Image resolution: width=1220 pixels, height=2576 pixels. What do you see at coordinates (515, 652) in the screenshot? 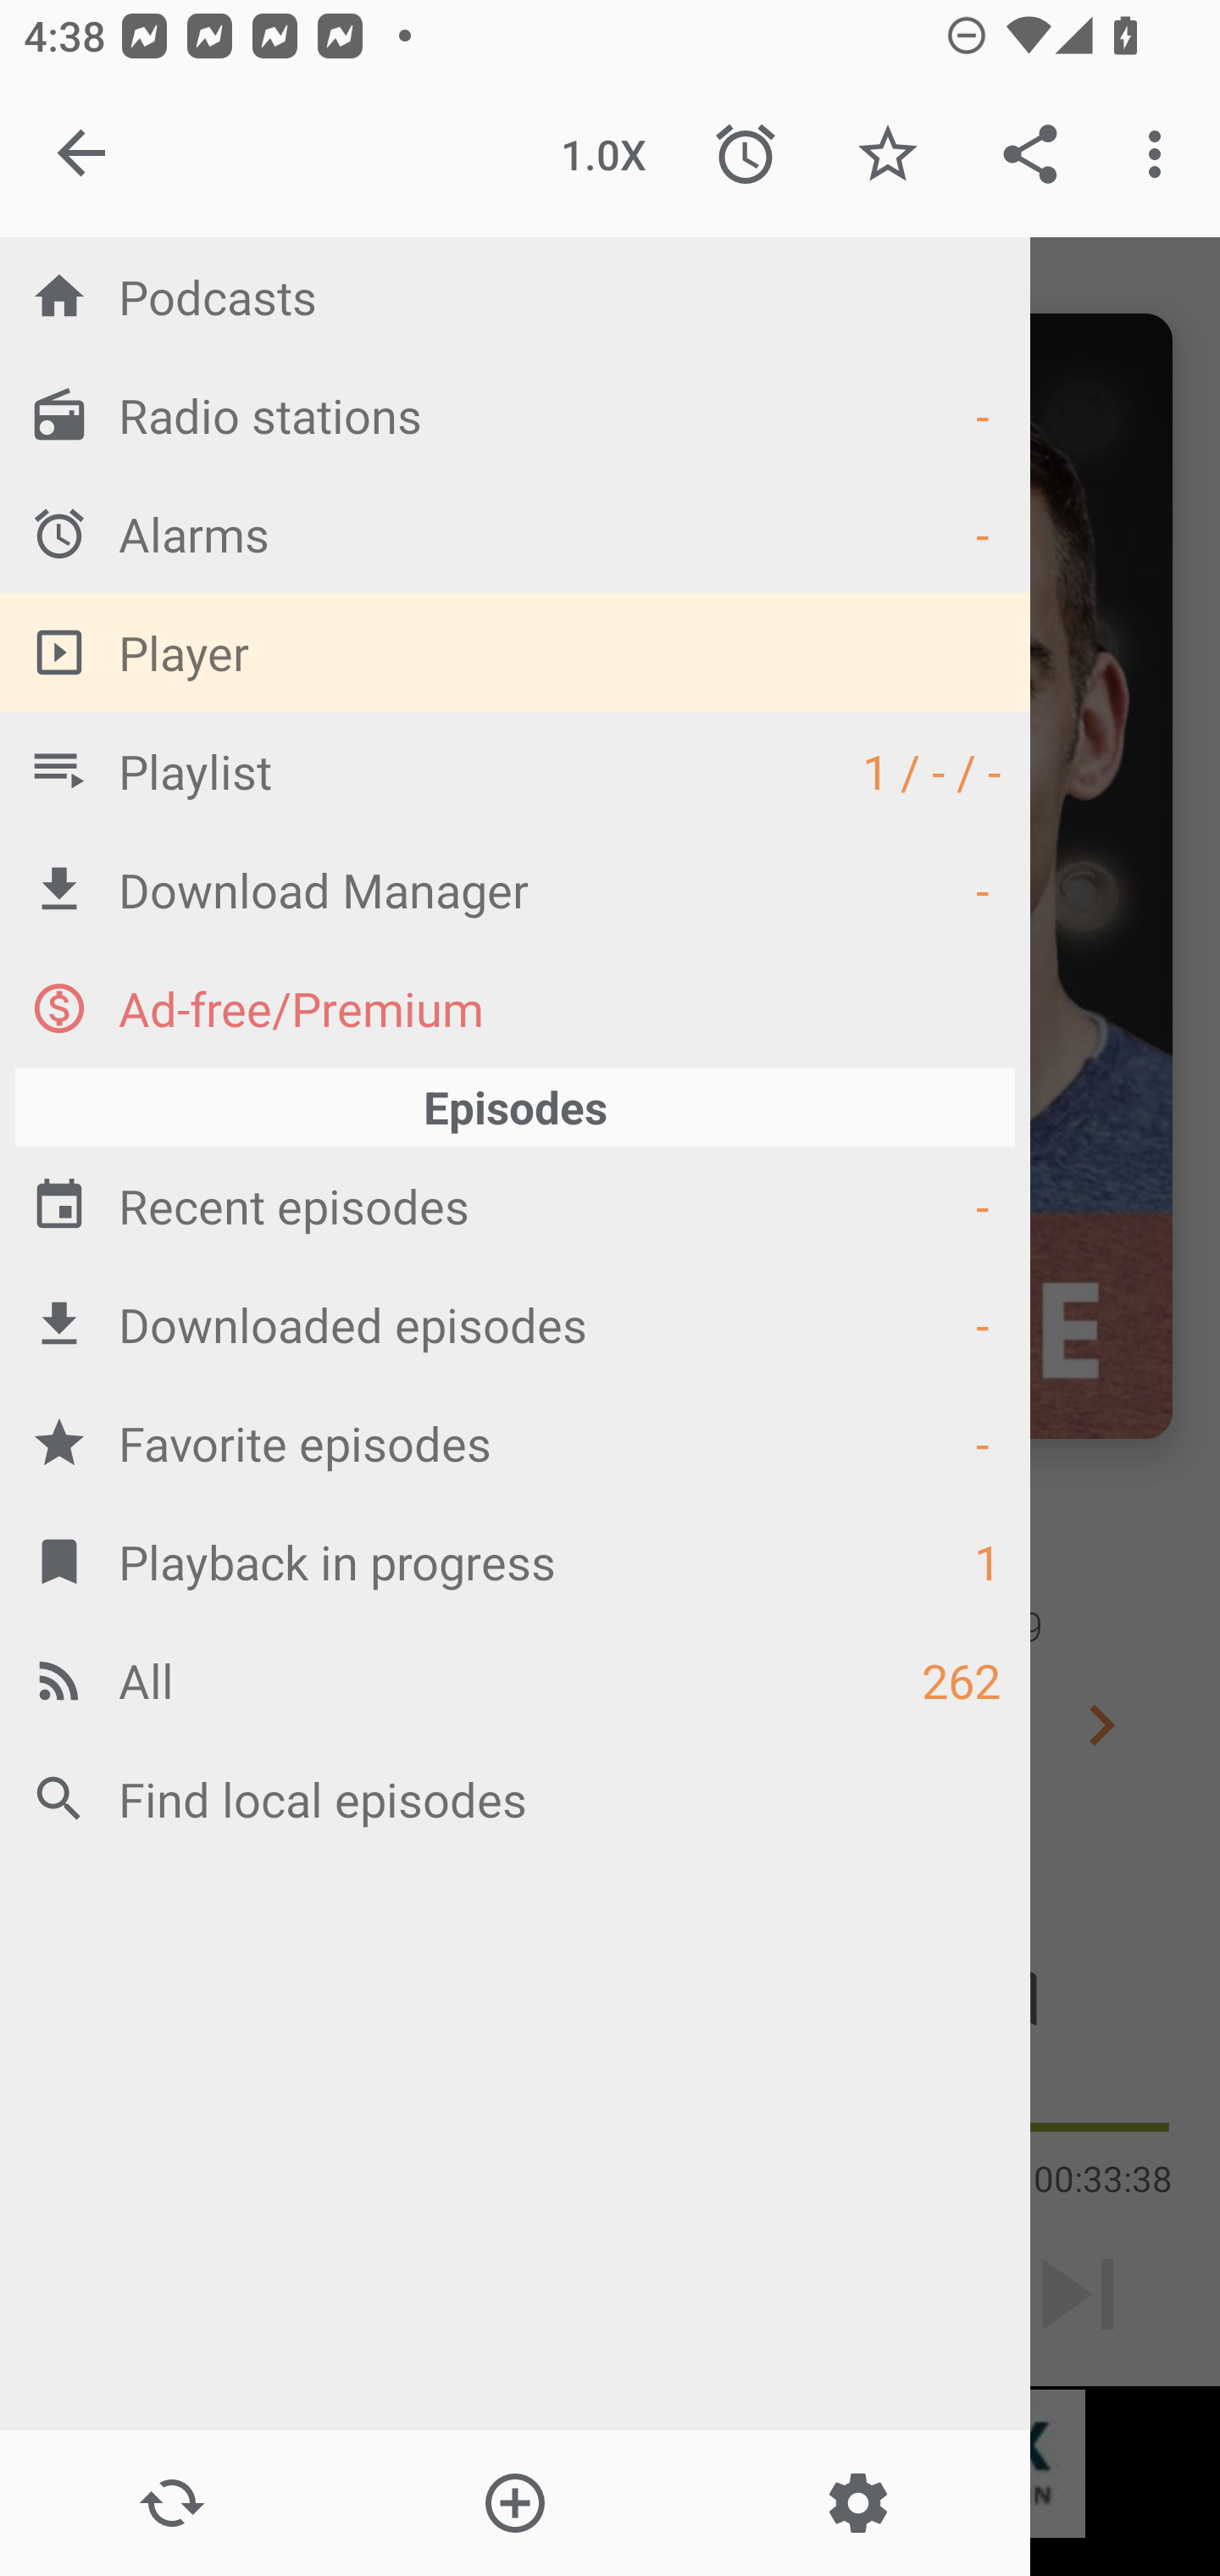
I see `Player` at bounding box center [515, 652].